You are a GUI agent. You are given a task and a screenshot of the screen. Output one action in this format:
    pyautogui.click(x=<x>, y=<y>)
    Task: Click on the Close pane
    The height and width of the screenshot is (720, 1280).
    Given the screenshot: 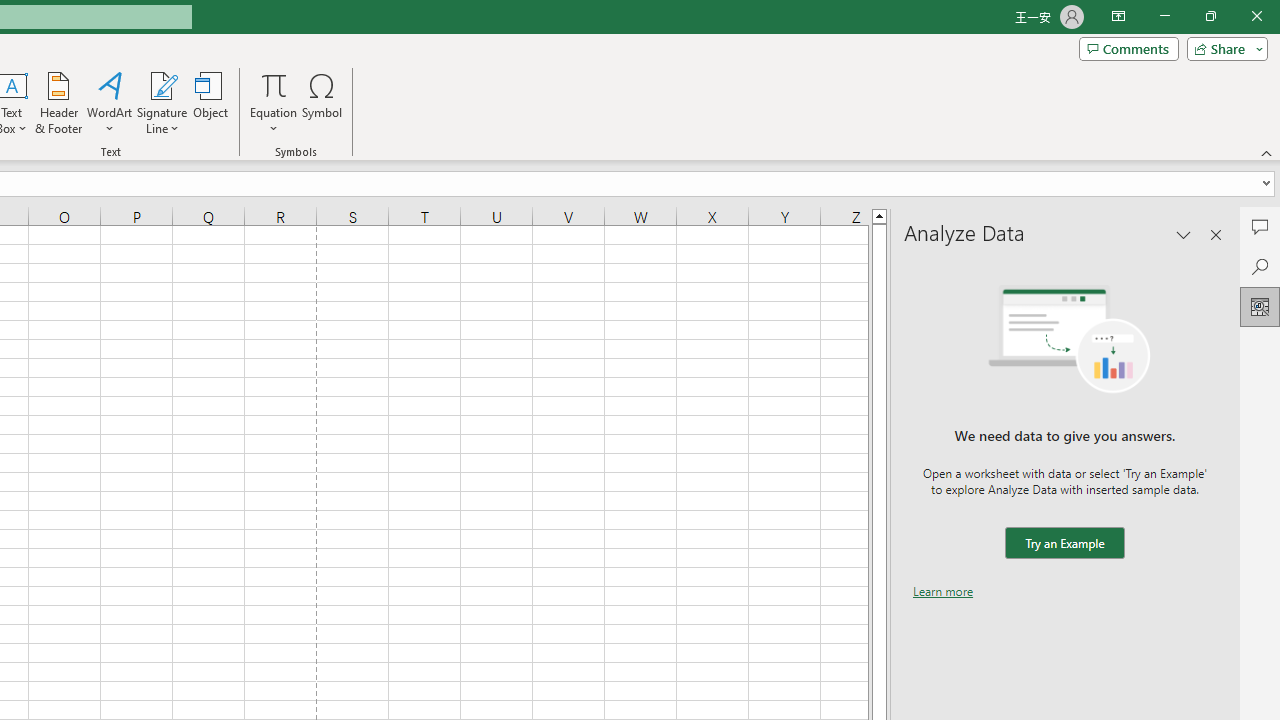 What is the action you would take?
    pyautogui.click(x=1216, y=234)
    